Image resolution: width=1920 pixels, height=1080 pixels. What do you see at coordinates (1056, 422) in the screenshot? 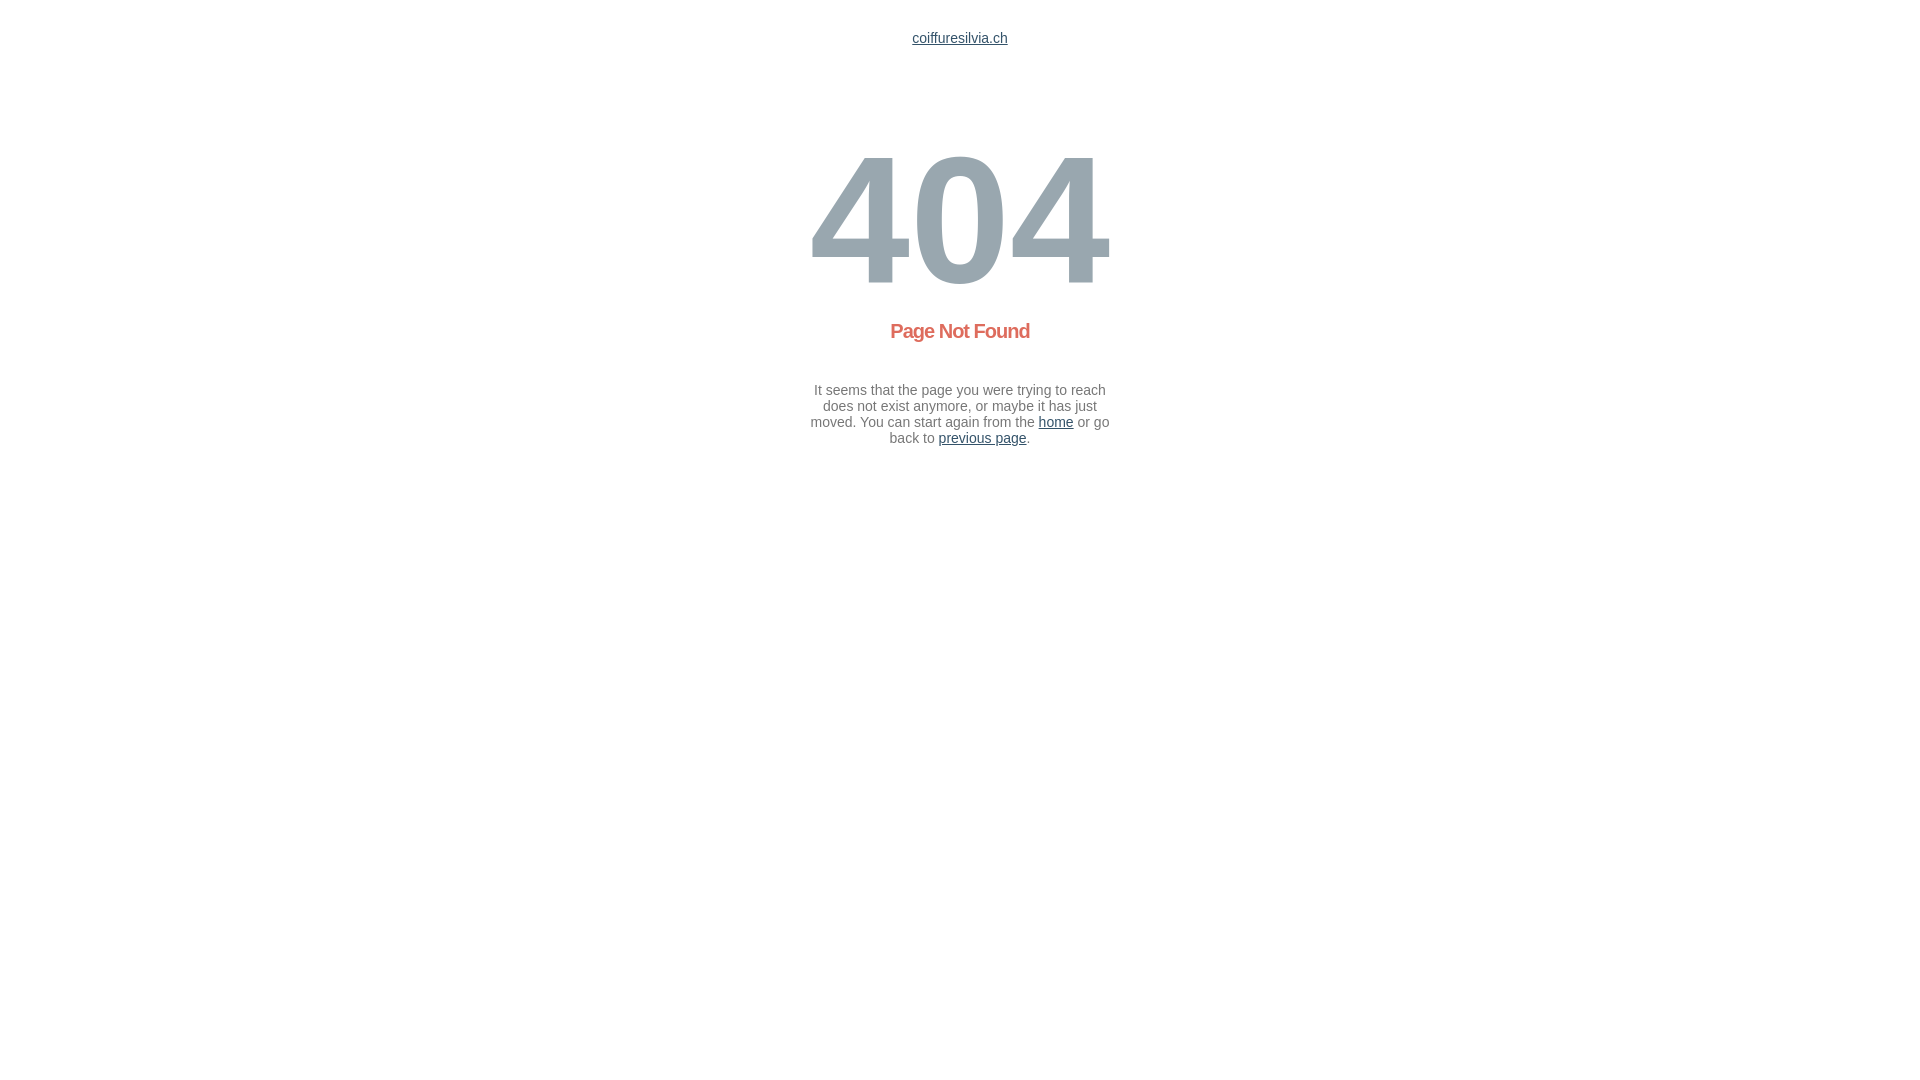
I see `home` at bounding box center [1056, 422].